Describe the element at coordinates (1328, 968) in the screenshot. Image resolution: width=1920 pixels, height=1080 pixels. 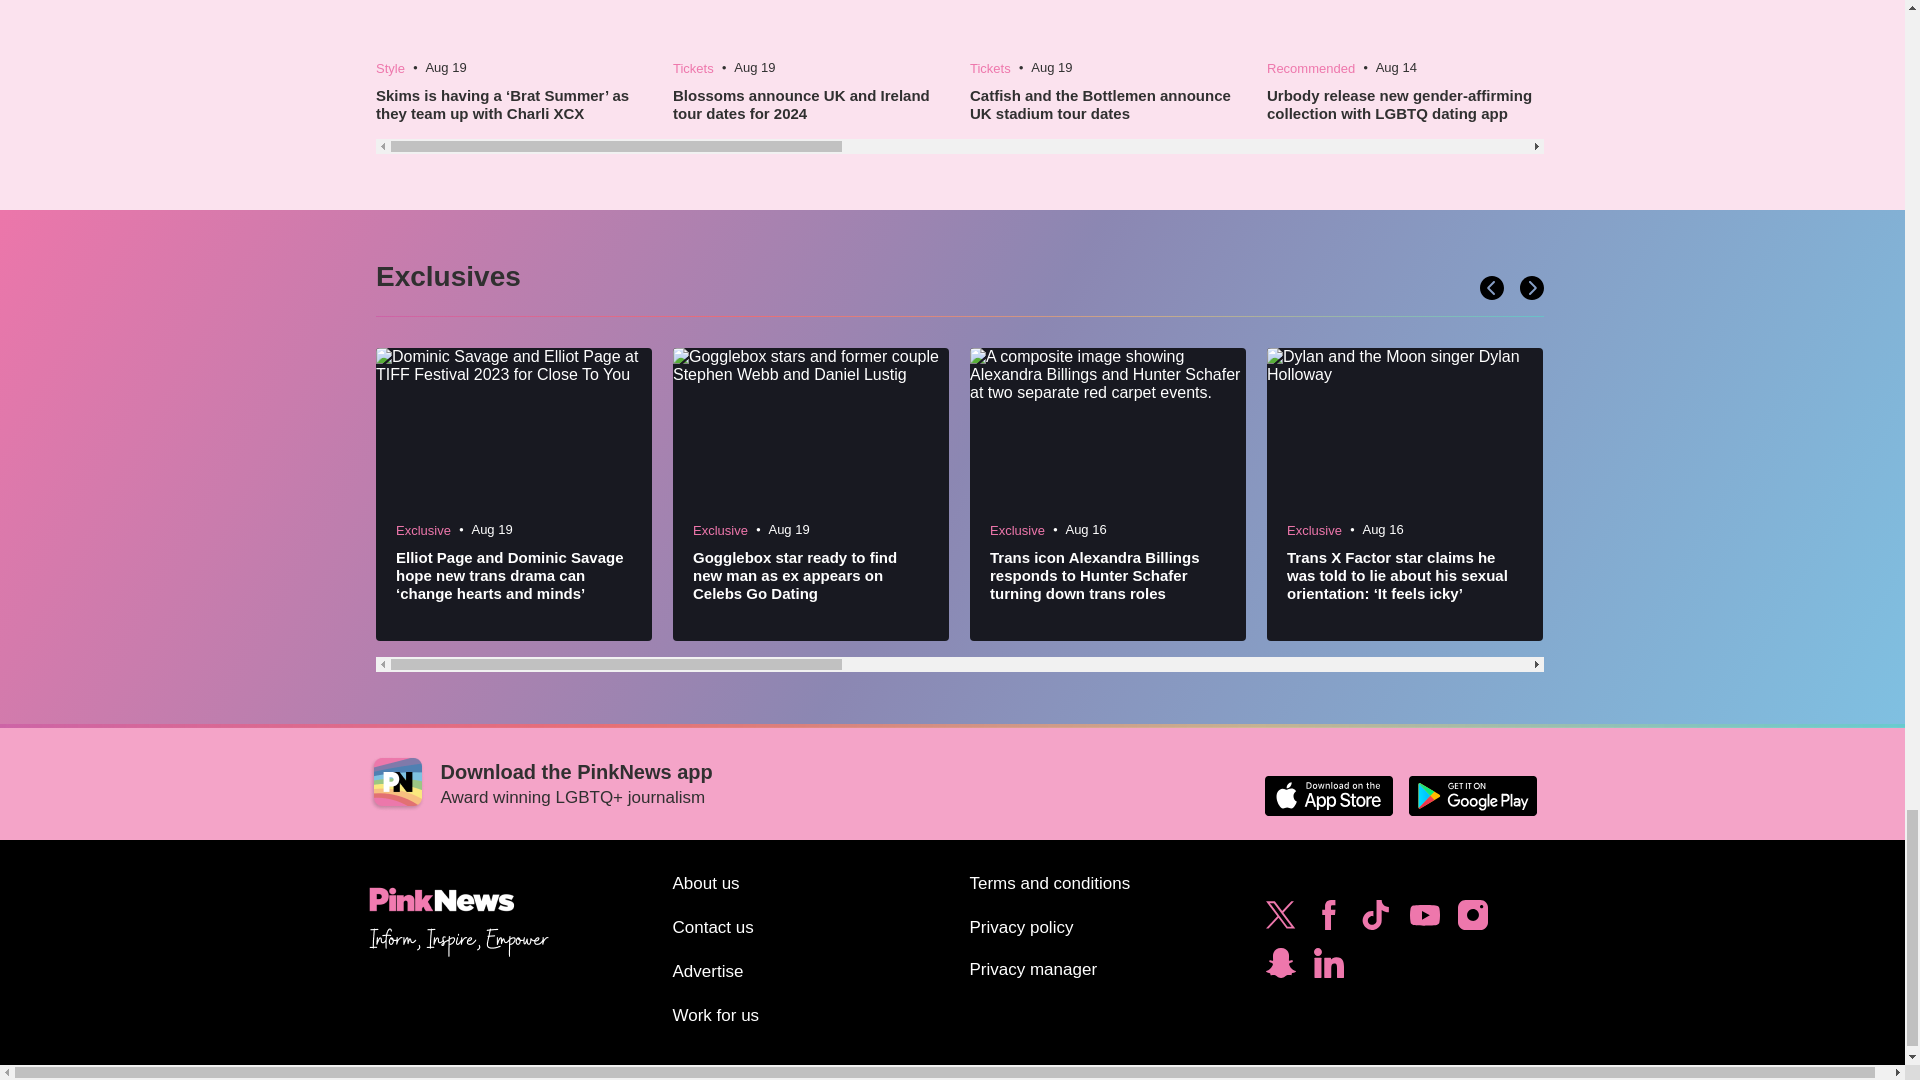
I see `Follow PinkNews on LinkedIn` at that location.